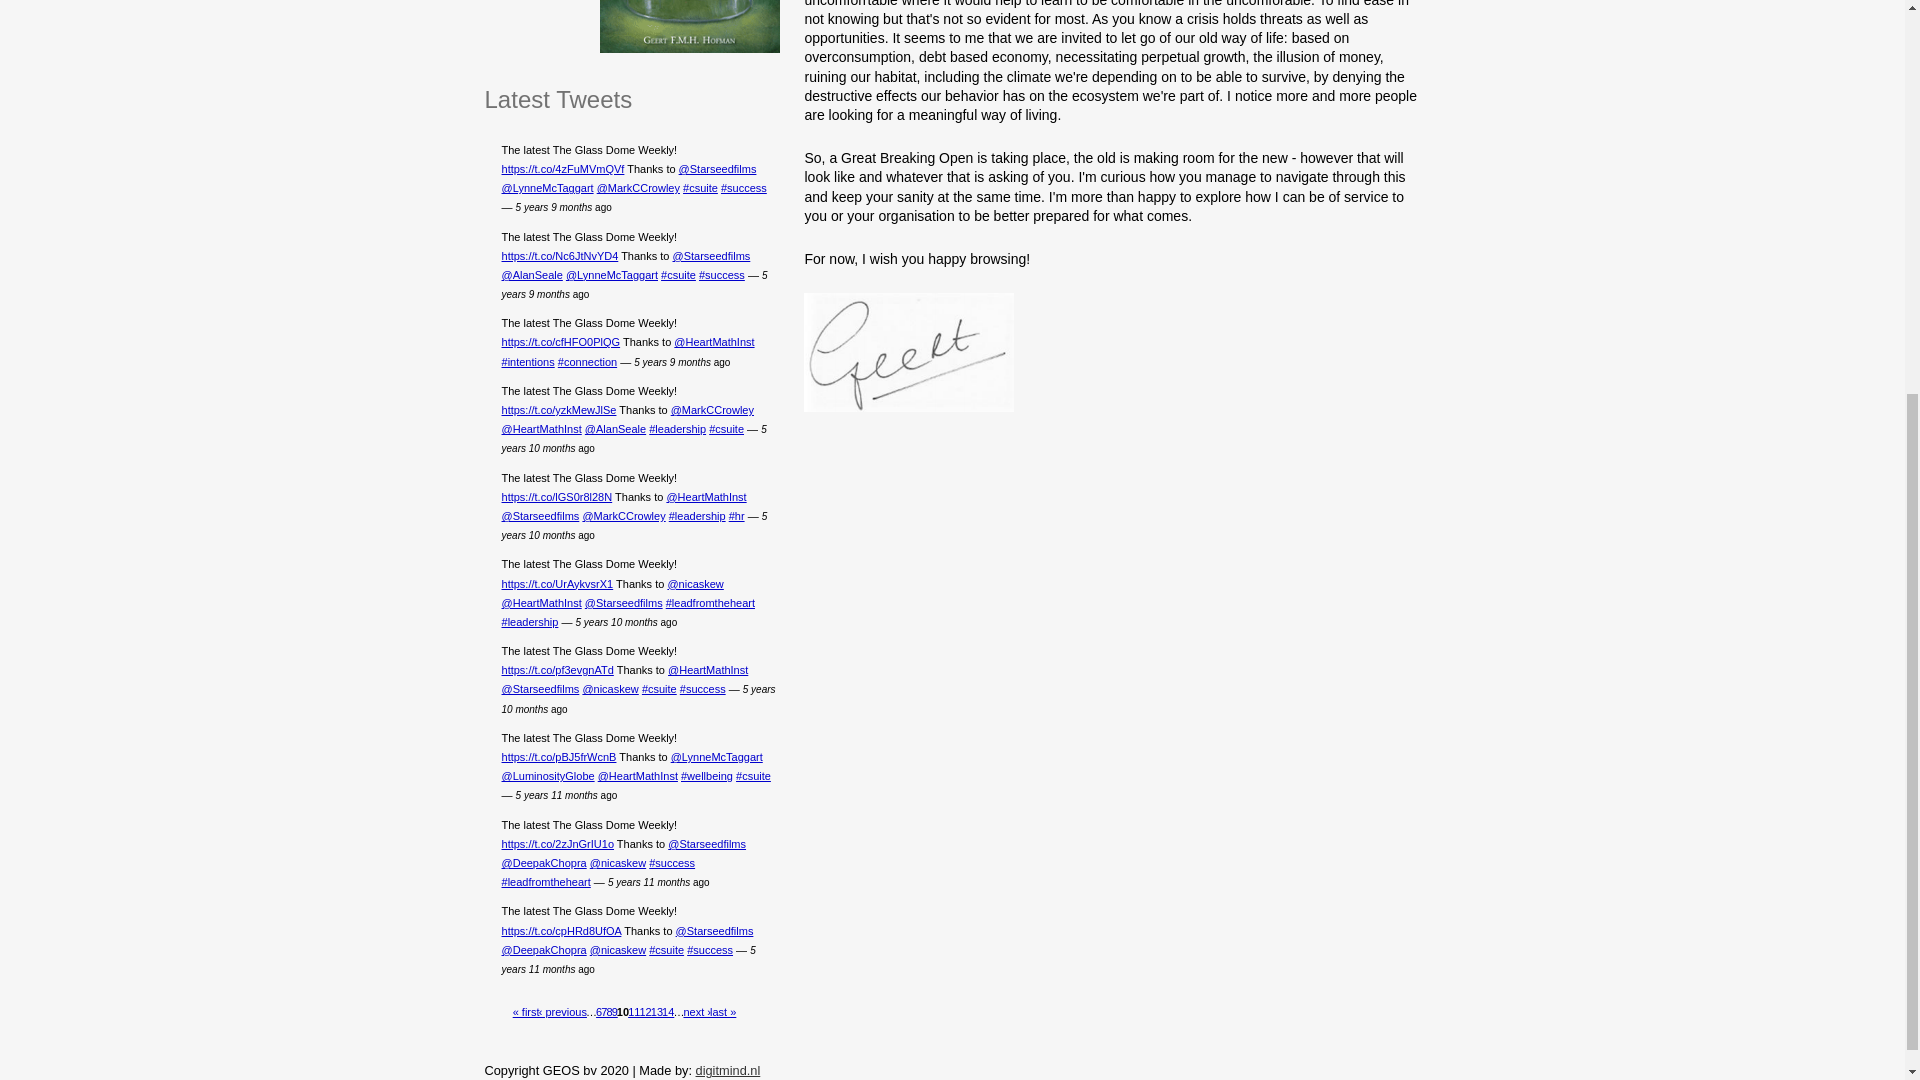 The height and width of the screenshot is (1080, 1920). I want to click on Go to last page, so click(722, 1012).